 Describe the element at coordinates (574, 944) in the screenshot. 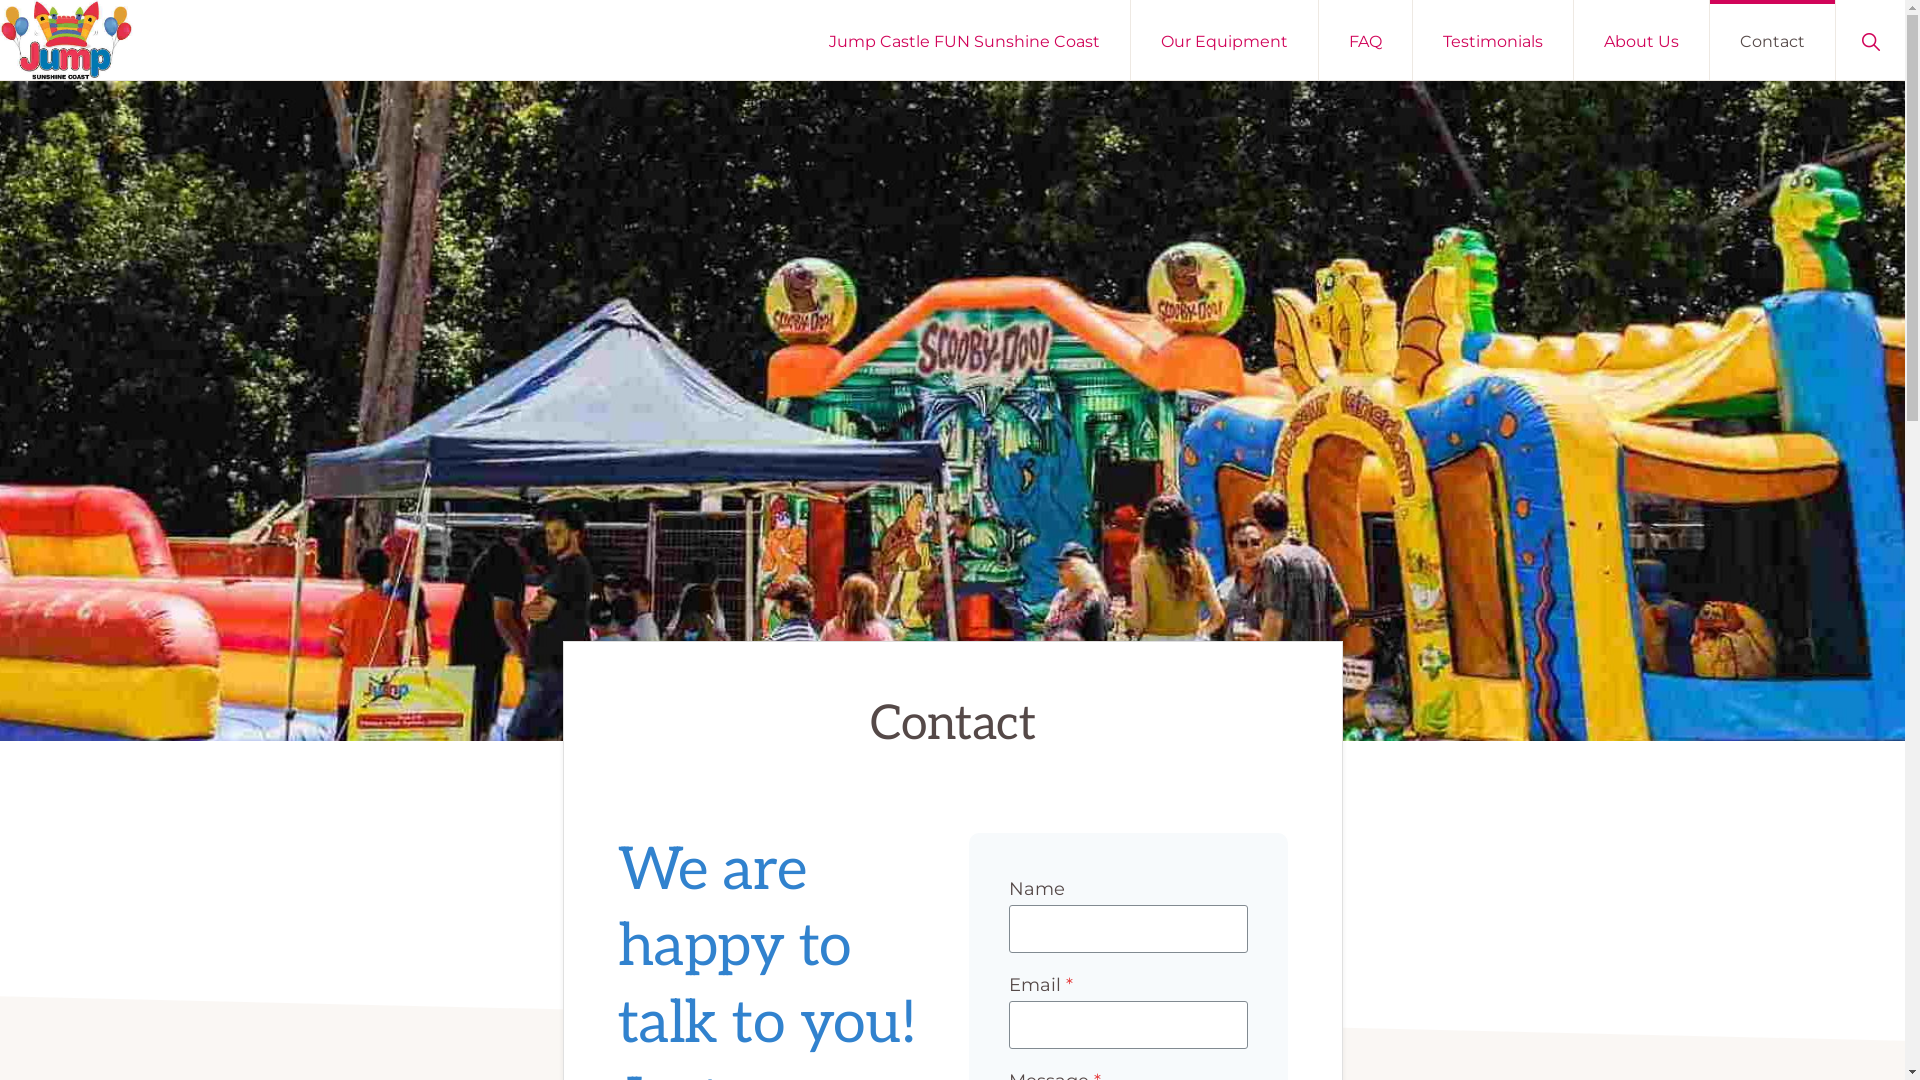

I see `YMarketing` at that location.